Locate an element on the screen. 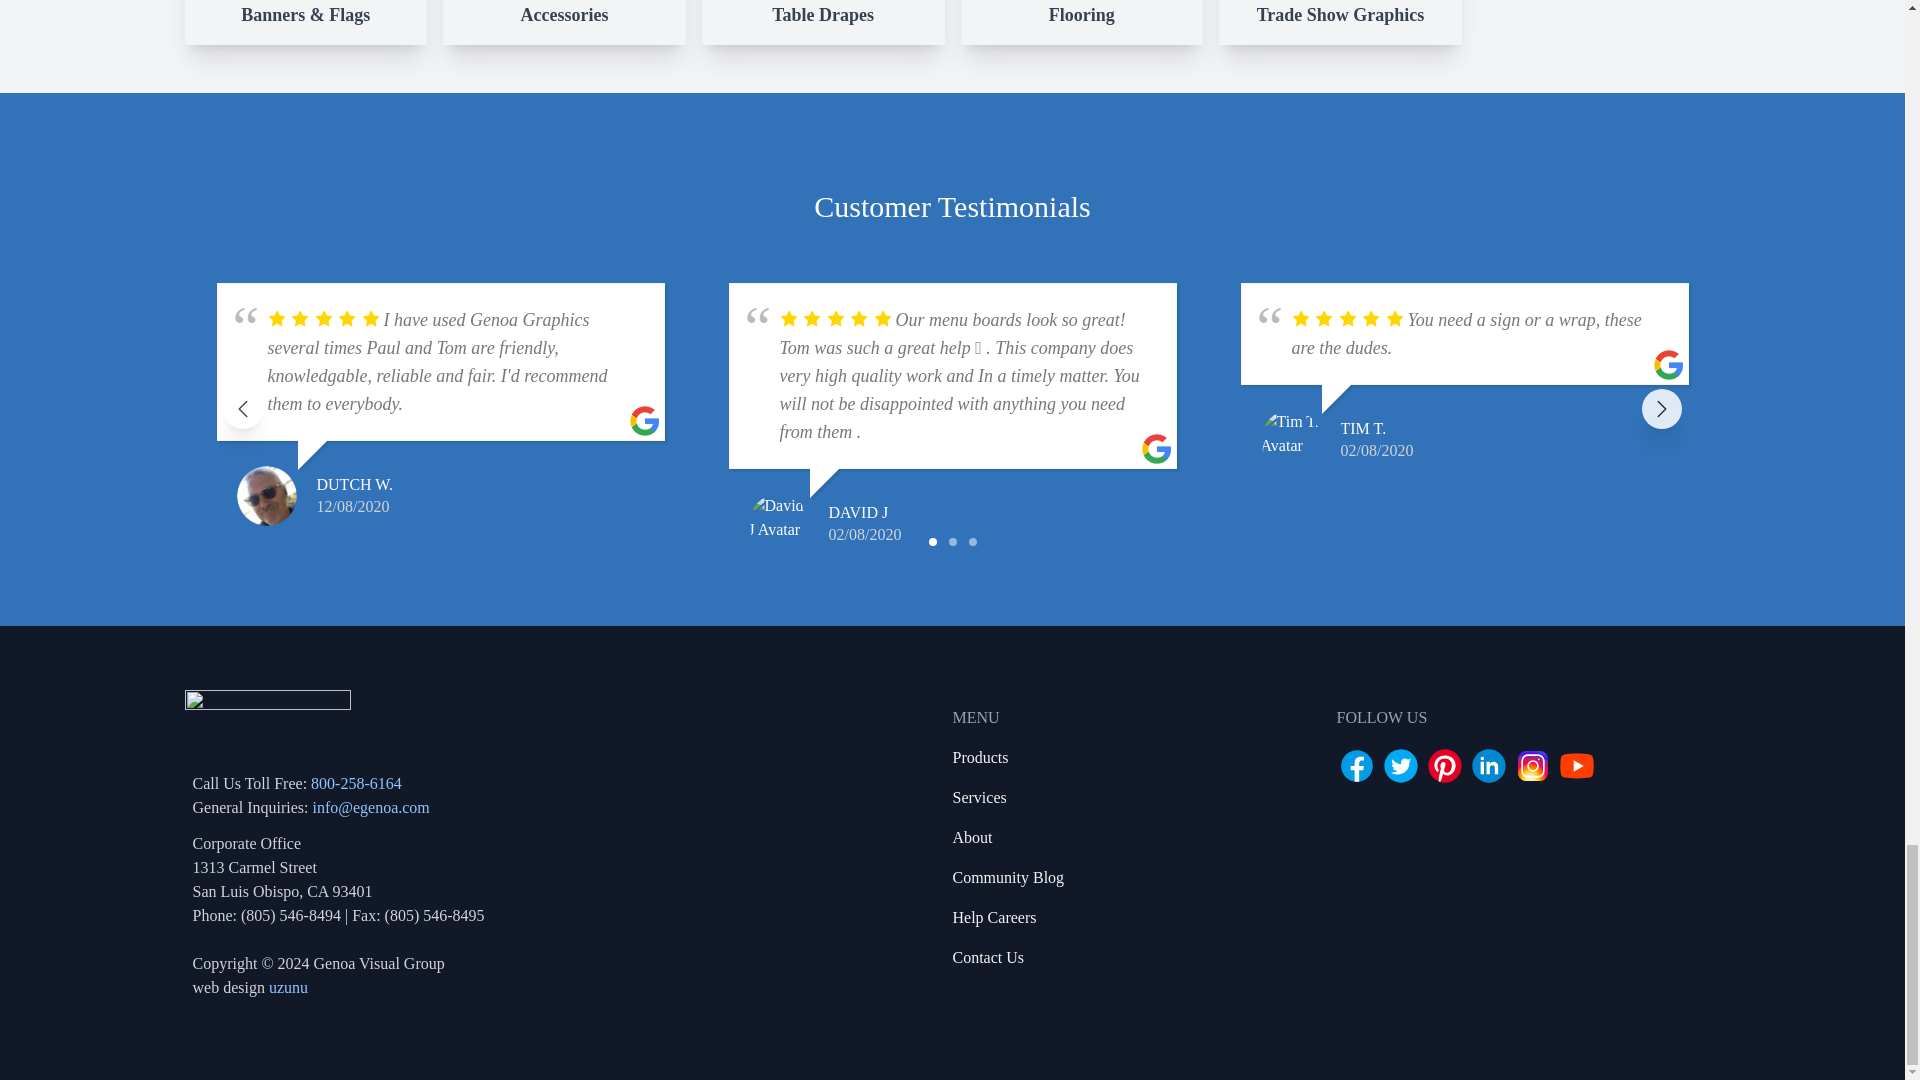 The image size is (1920, 1080). Accessories is located at coordinates (564, 22).